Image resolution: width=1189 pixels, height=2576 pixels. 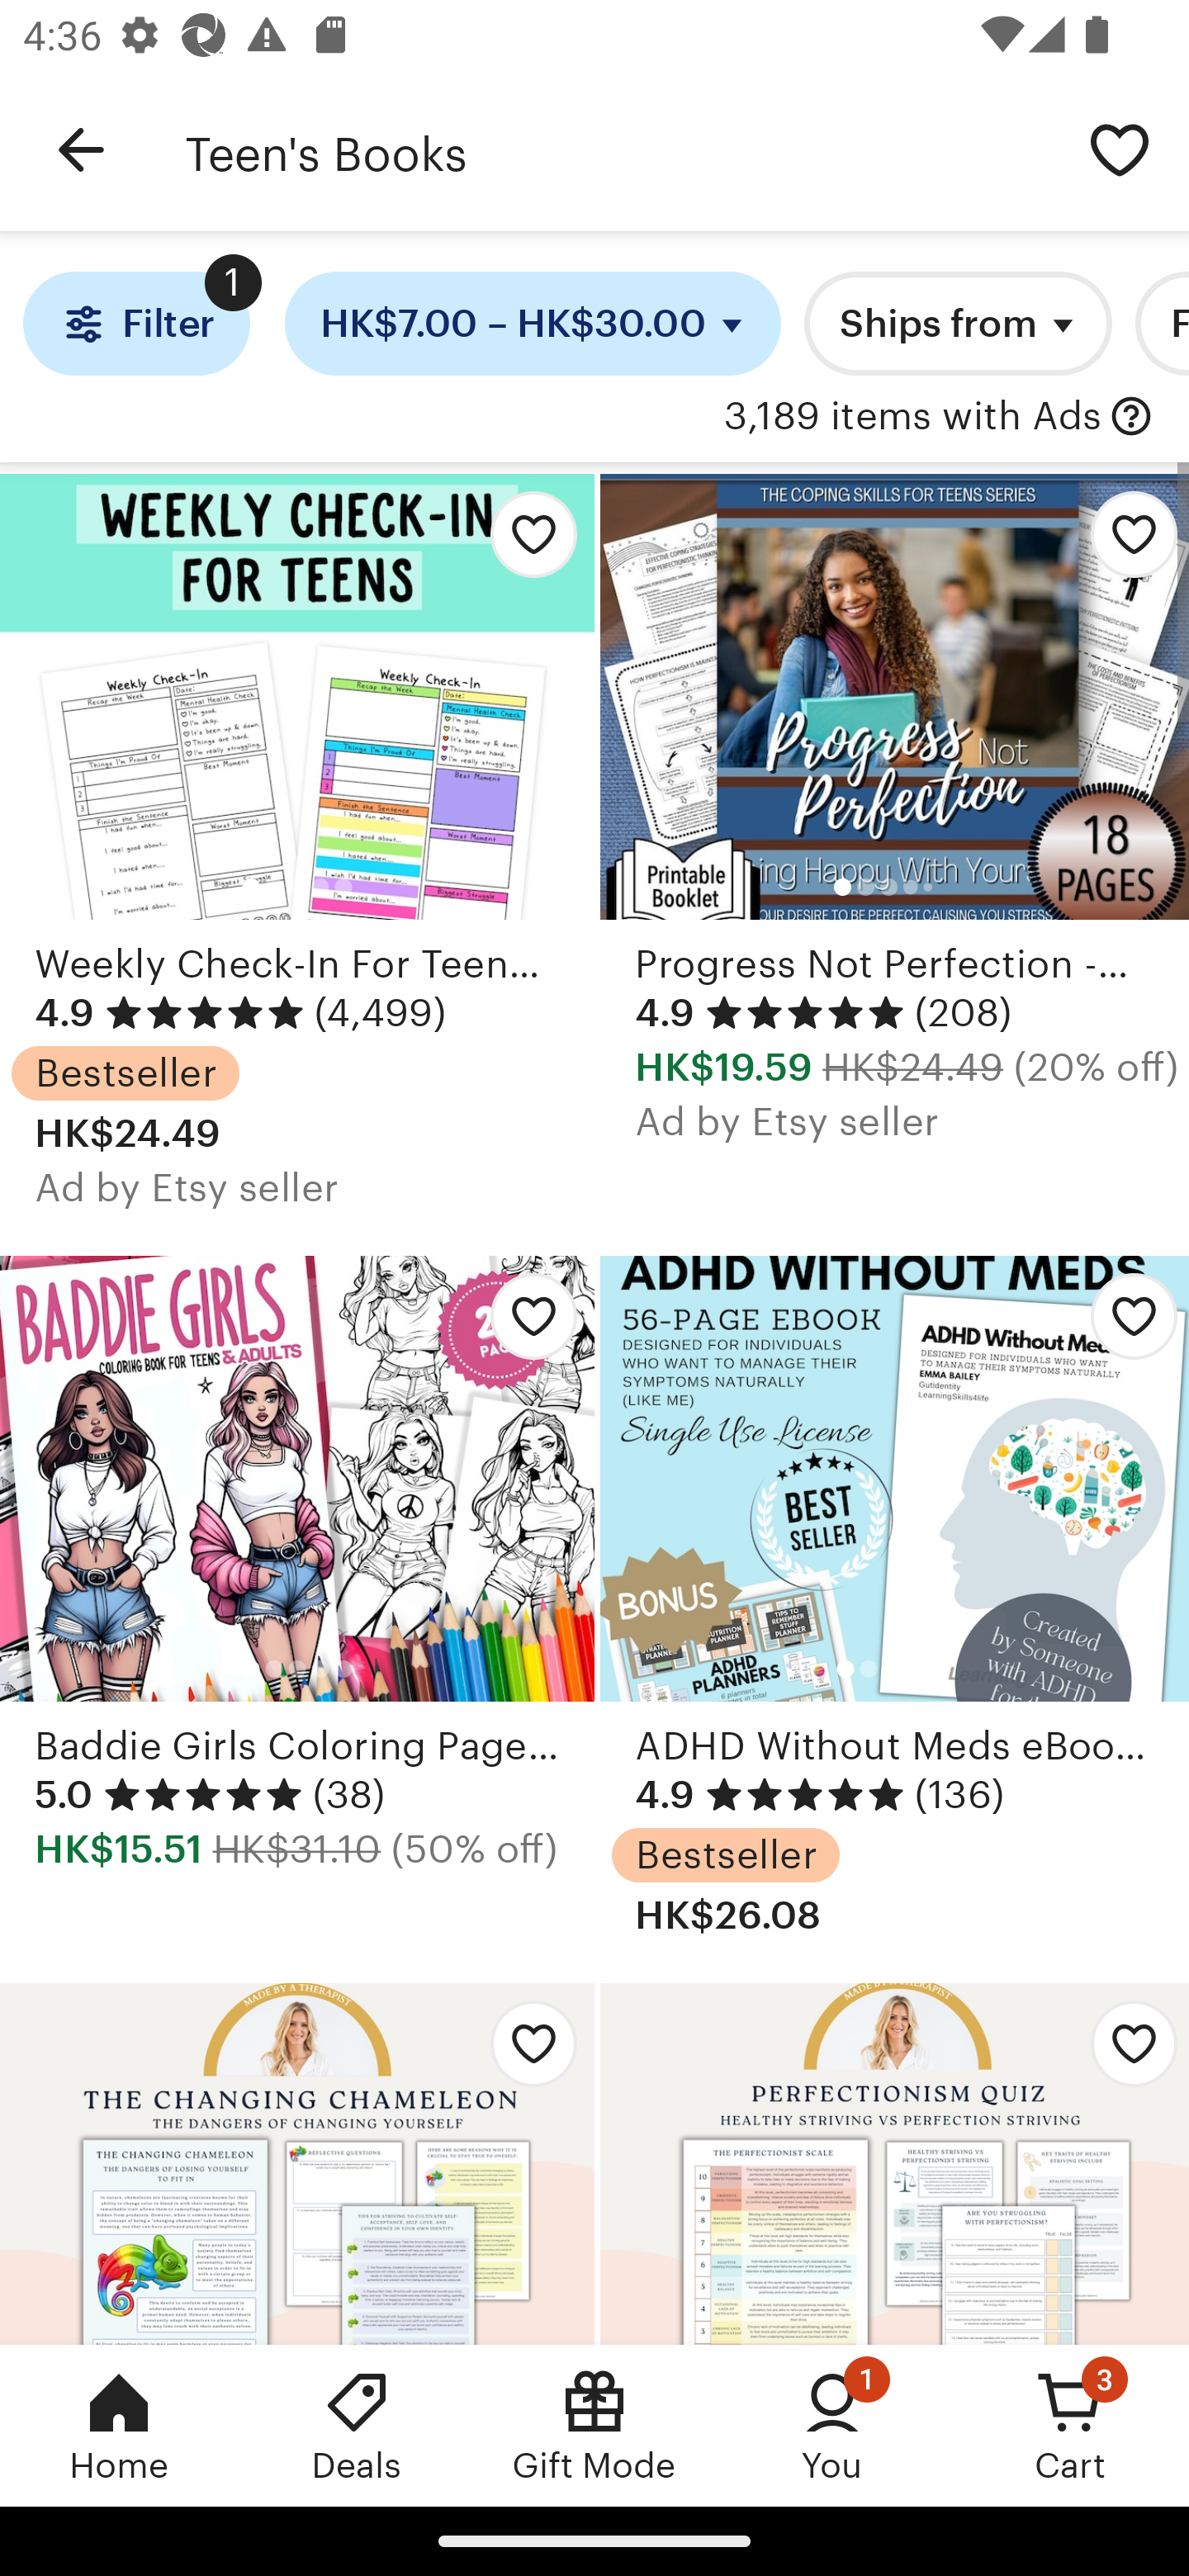 What do you see at coordinates (135, 324) in the screenshot?
I see `Filter` at bounding box center [135, 324].